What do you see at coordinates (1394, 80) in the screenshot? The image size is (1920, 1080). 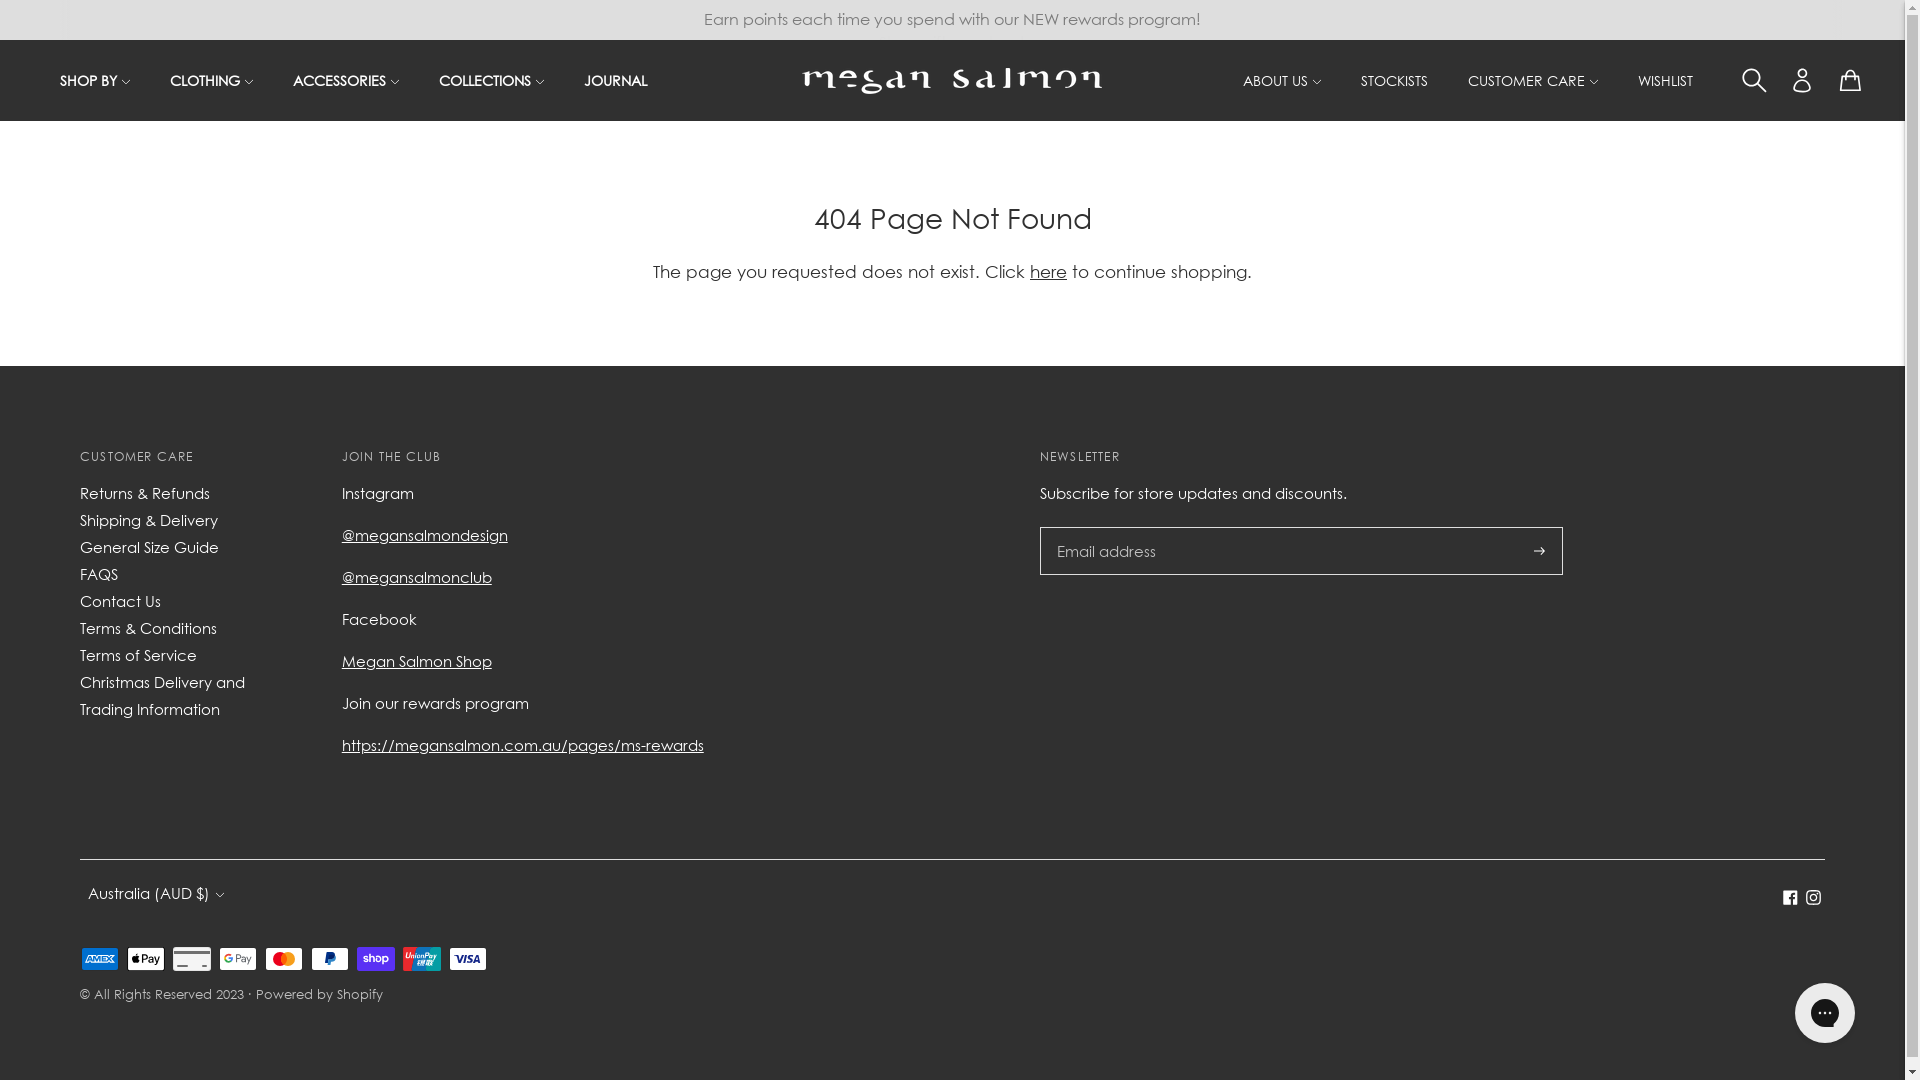 I see `STOCKISTS` at bounding box center [1394, 80].